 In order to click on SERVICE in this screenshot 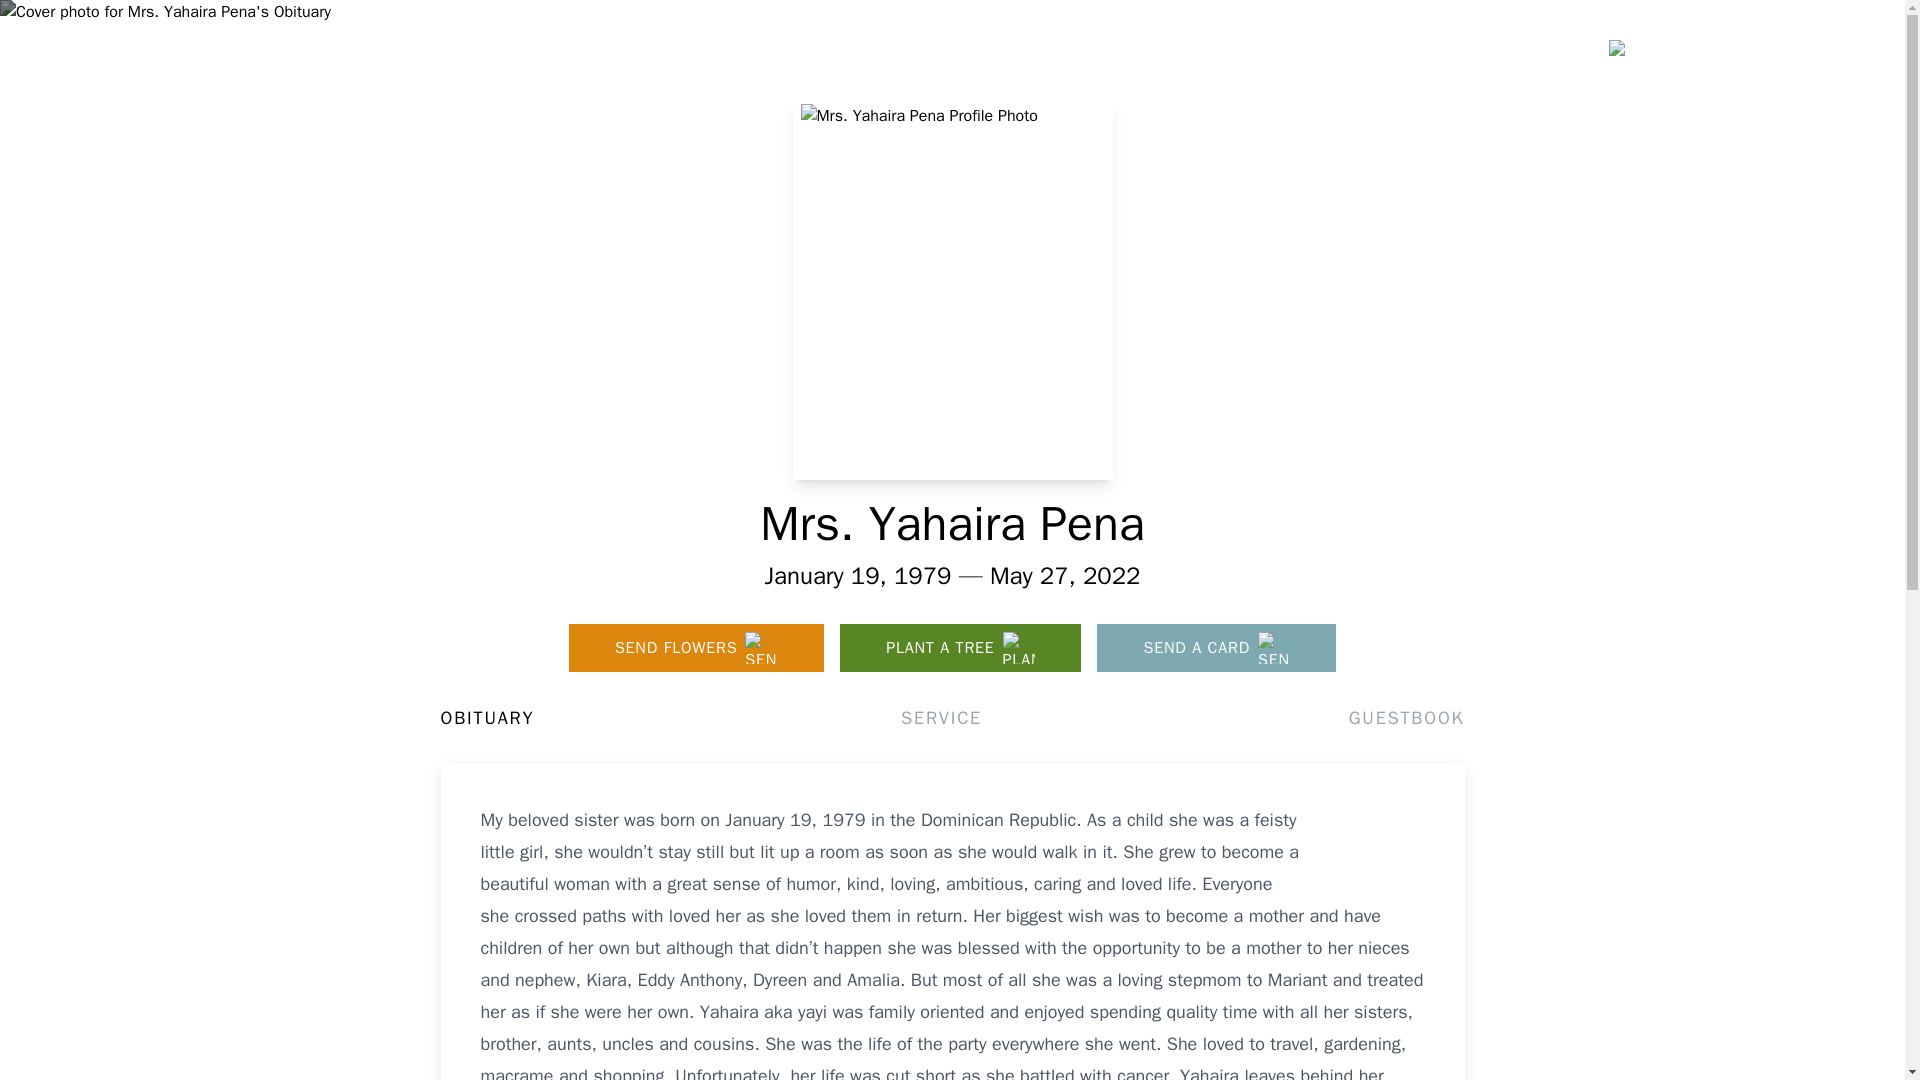, I will do `click(940, 718)`.